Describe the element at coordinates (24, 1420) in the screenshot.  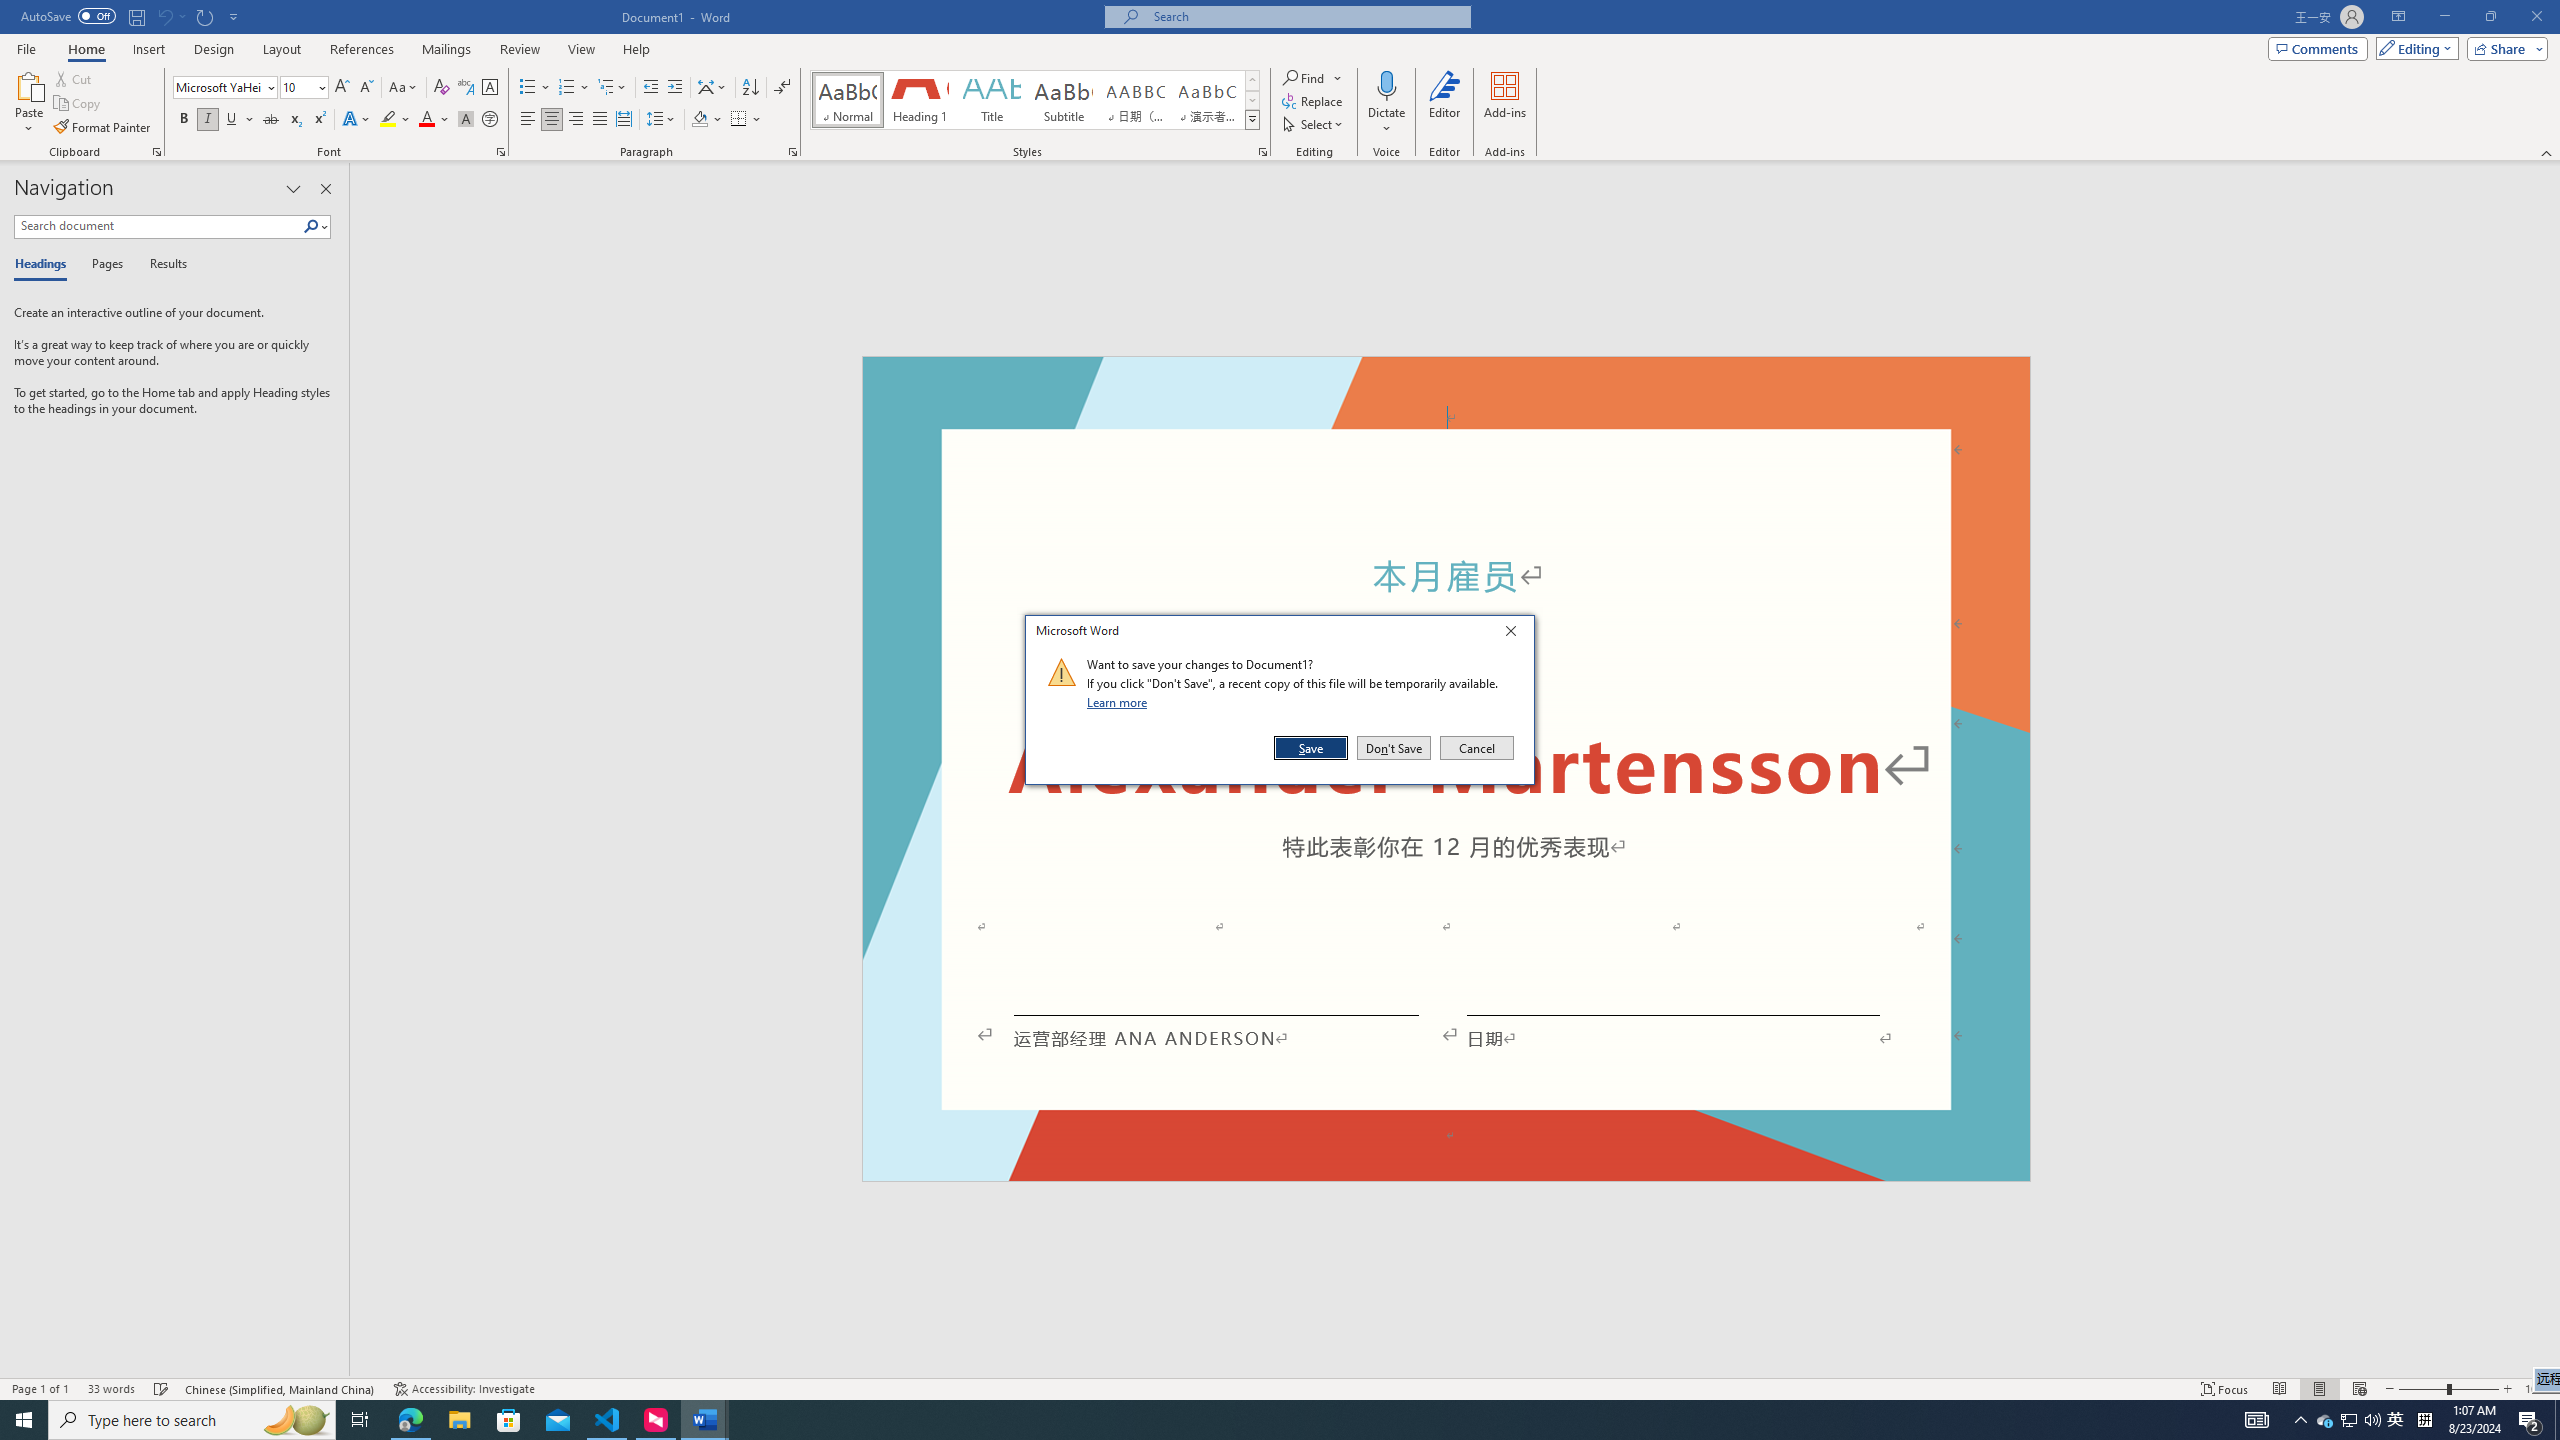
I see `Start` at that location.